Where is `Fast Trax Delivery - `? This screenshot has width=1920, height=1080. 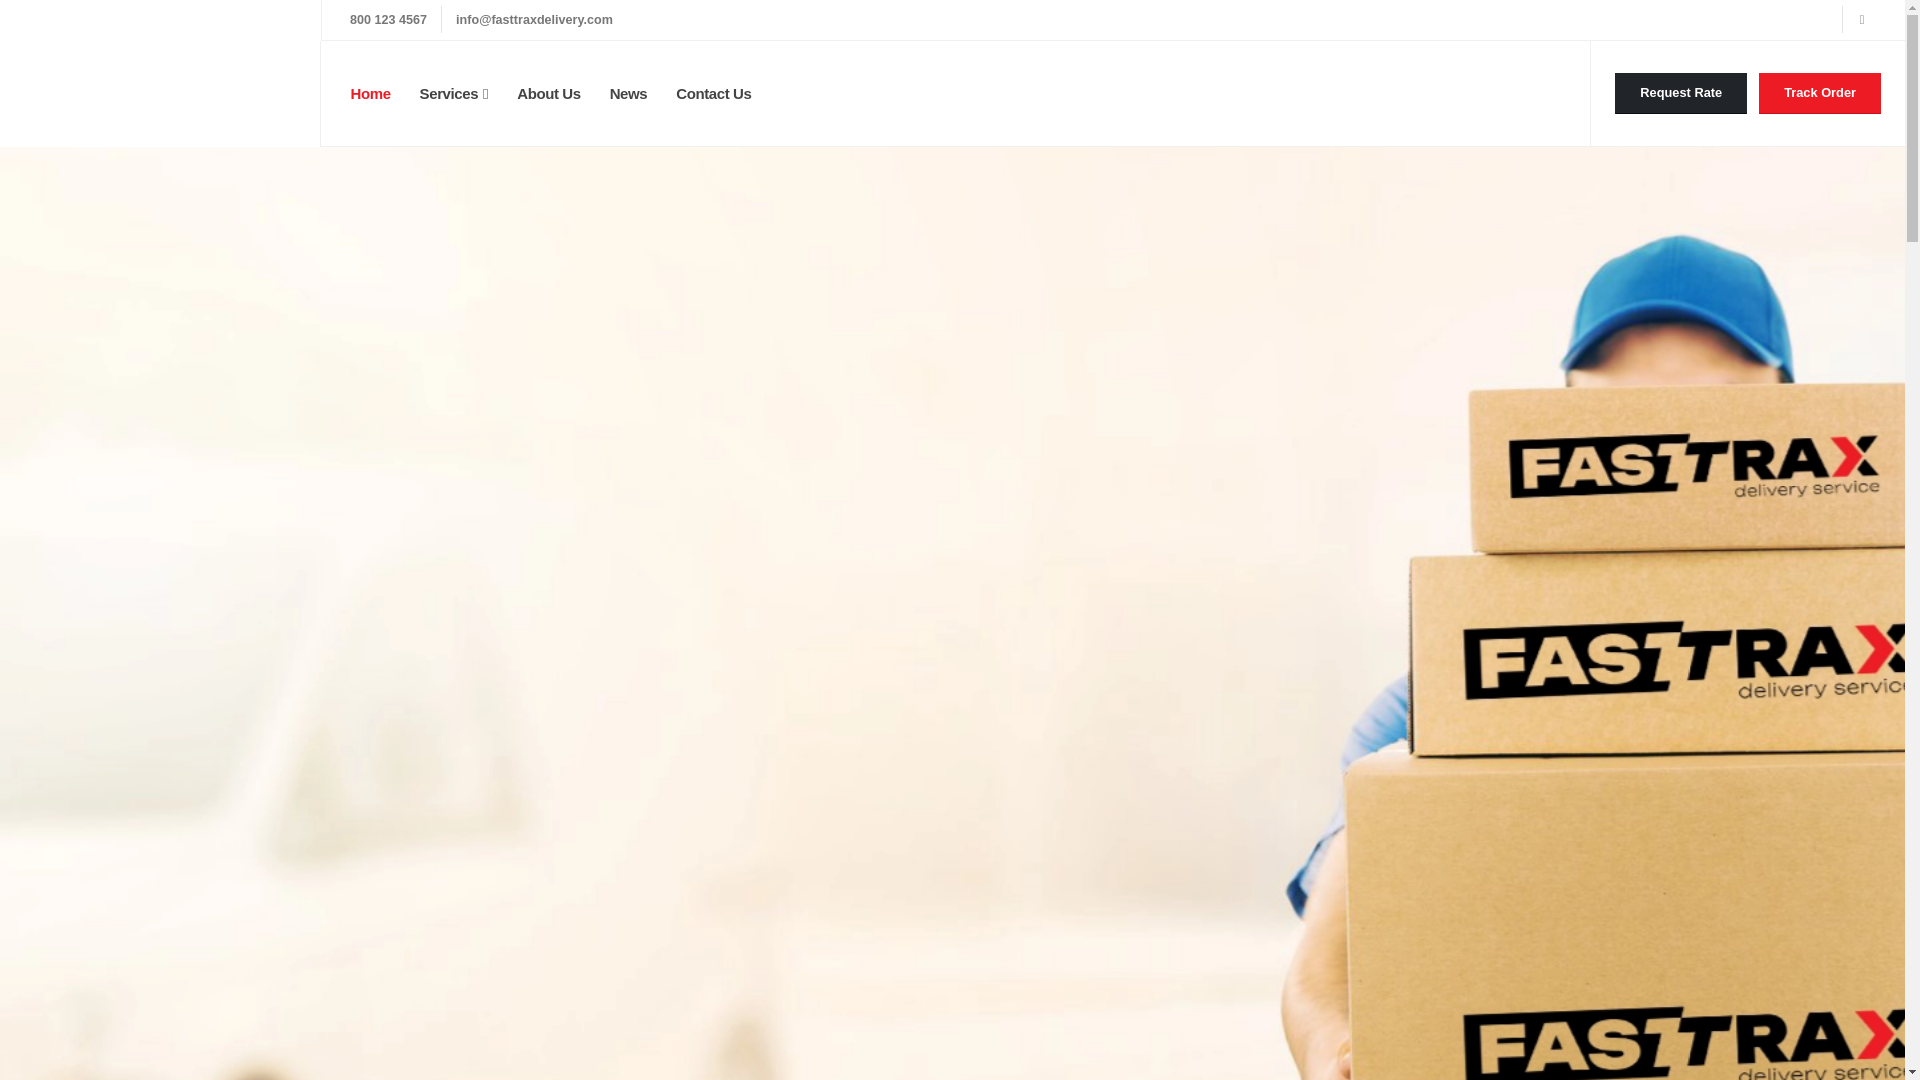
Fast Trax Delivery -  is located at coordinates (160, 73).